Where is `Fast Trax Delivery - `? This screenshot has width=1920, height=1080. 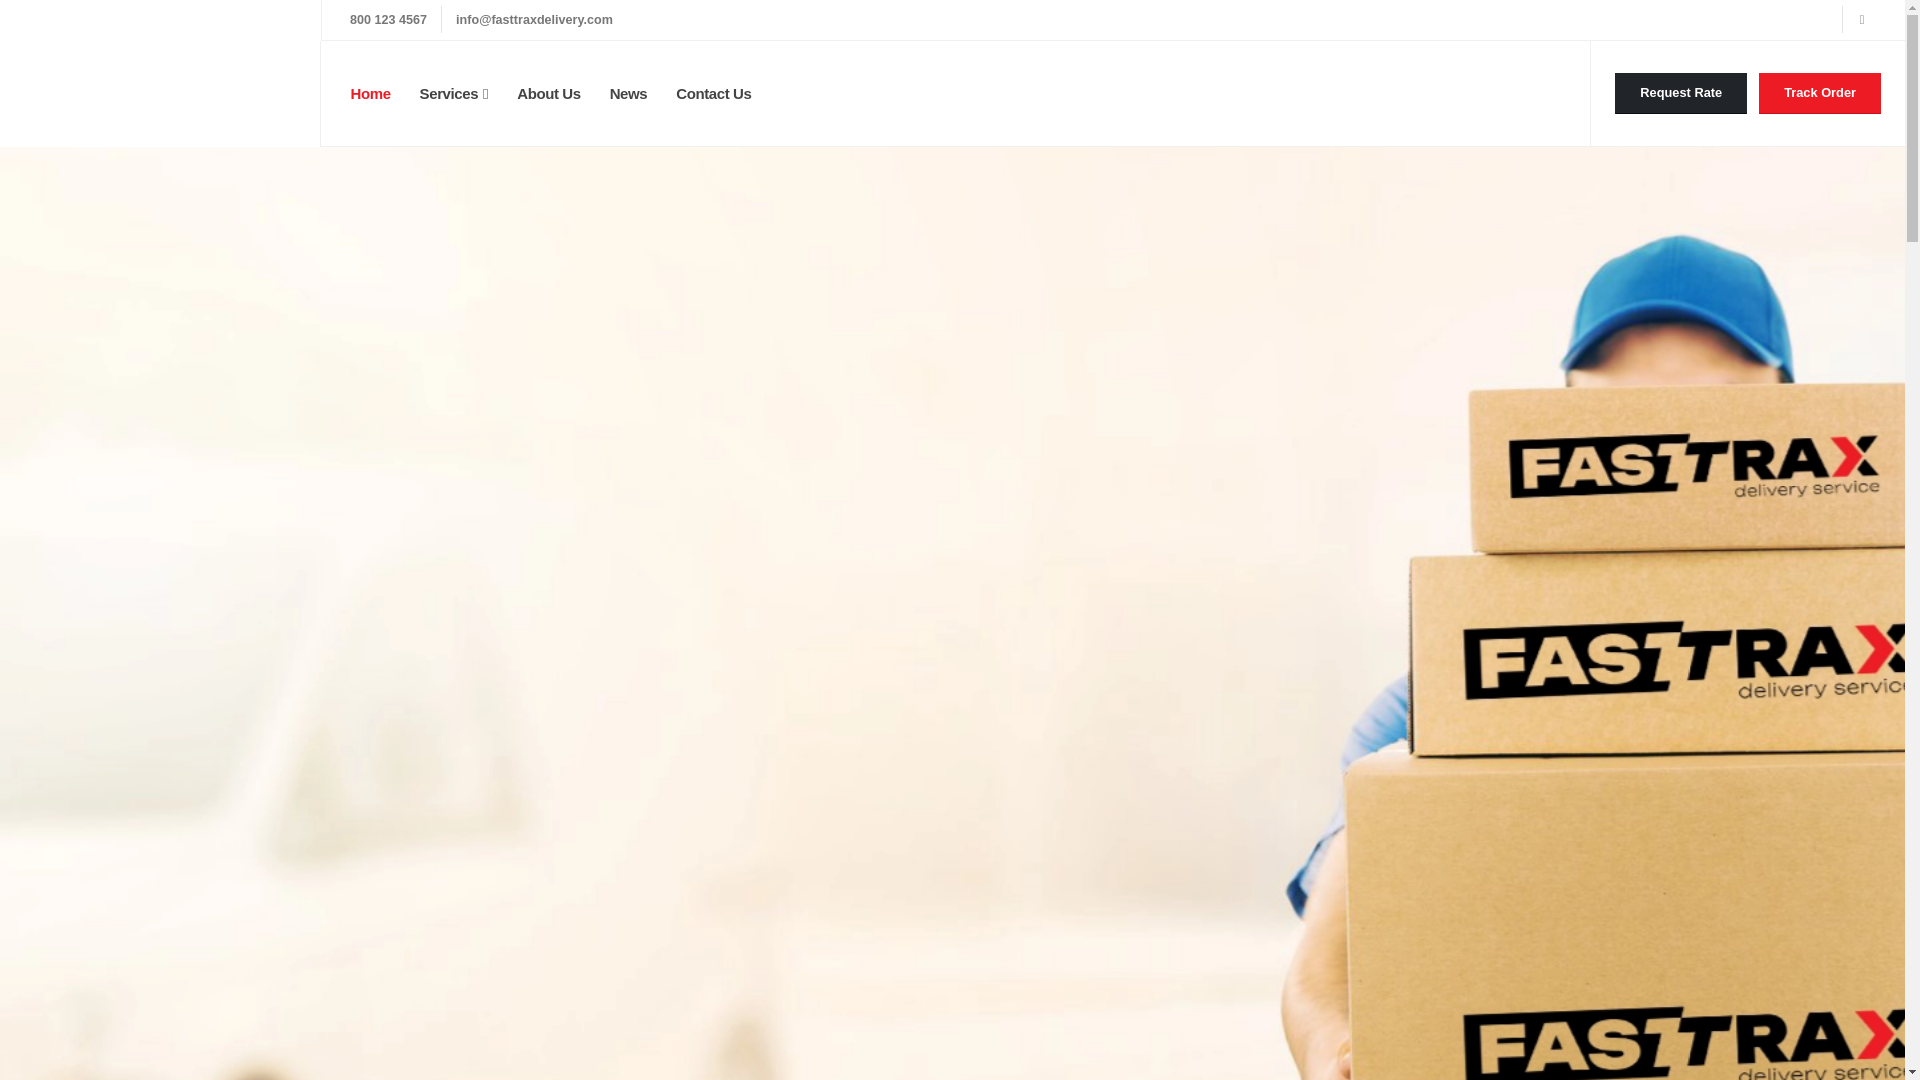
Fast Trax Delivery -  is located at coordinates (160, 73).